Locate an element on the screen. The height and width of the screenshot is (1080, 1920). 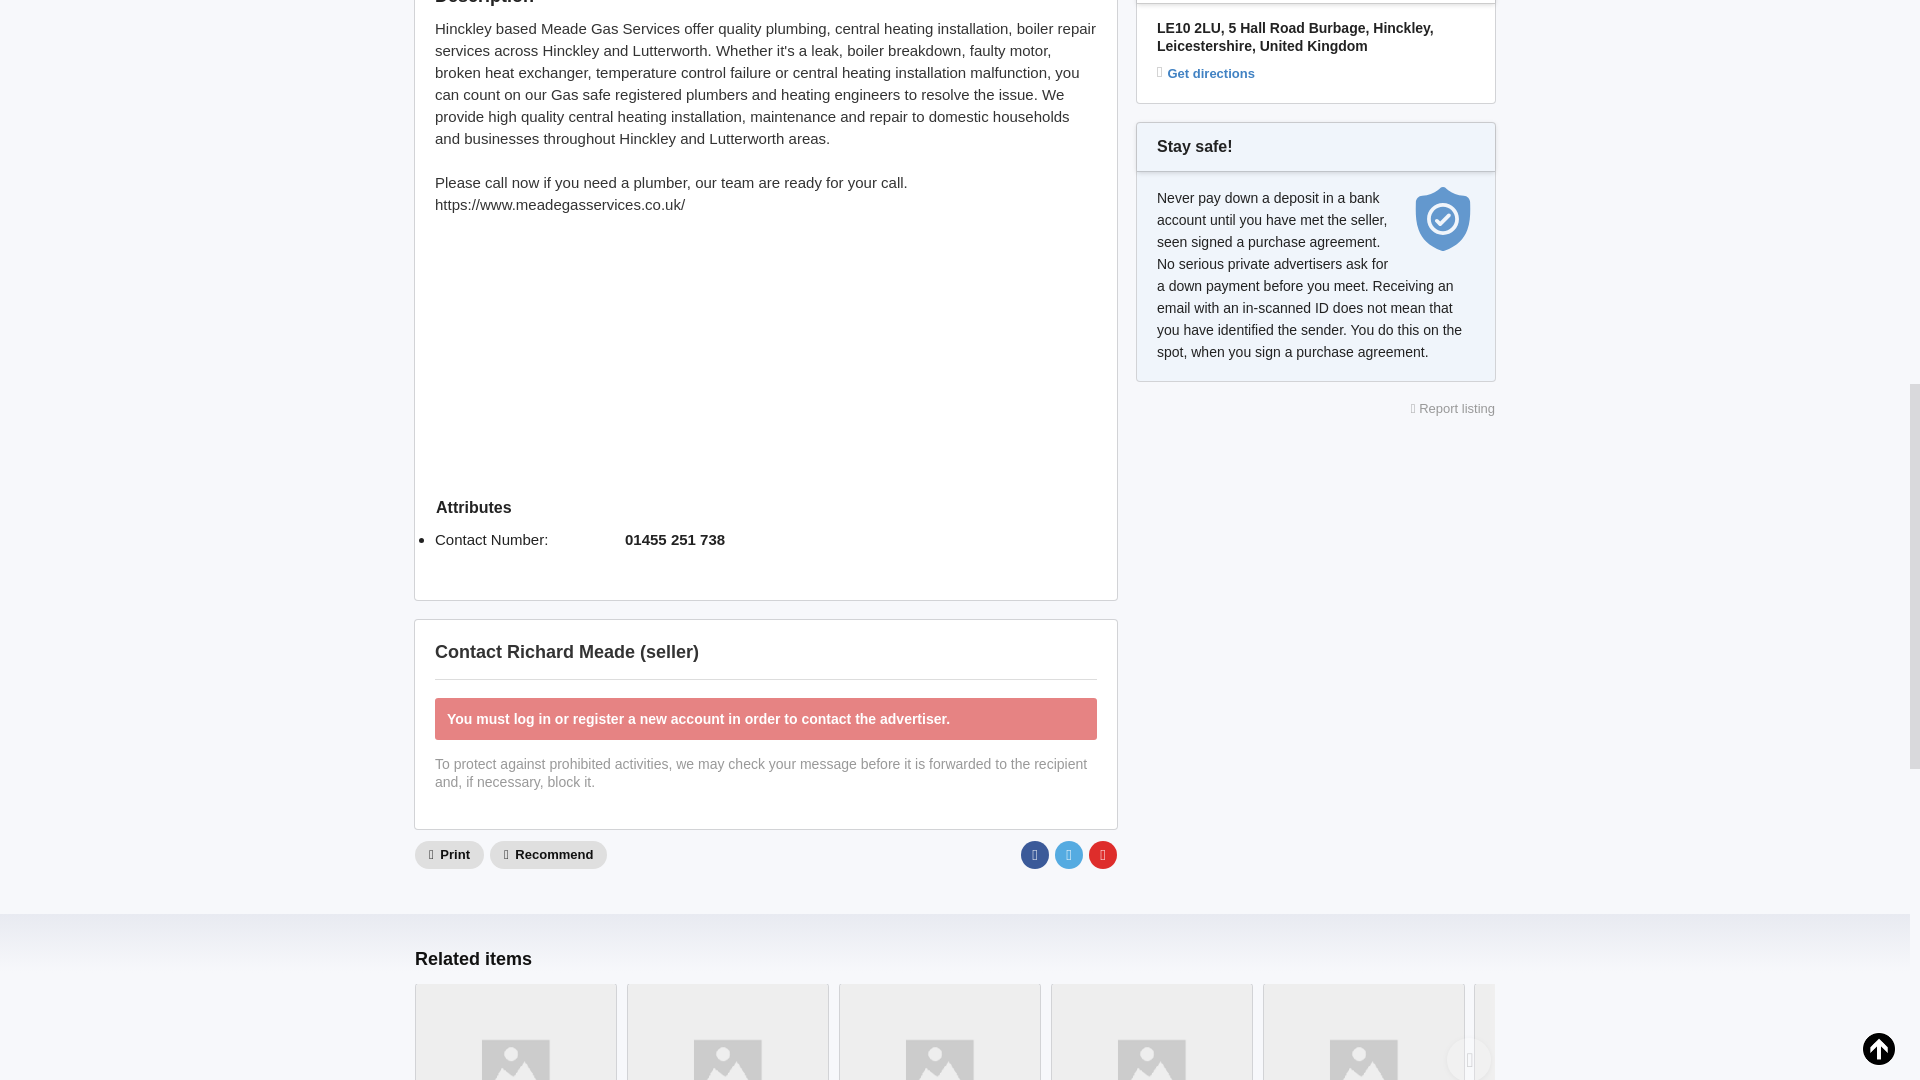
Share on Pinterest is located at coordinates (1102, 854).